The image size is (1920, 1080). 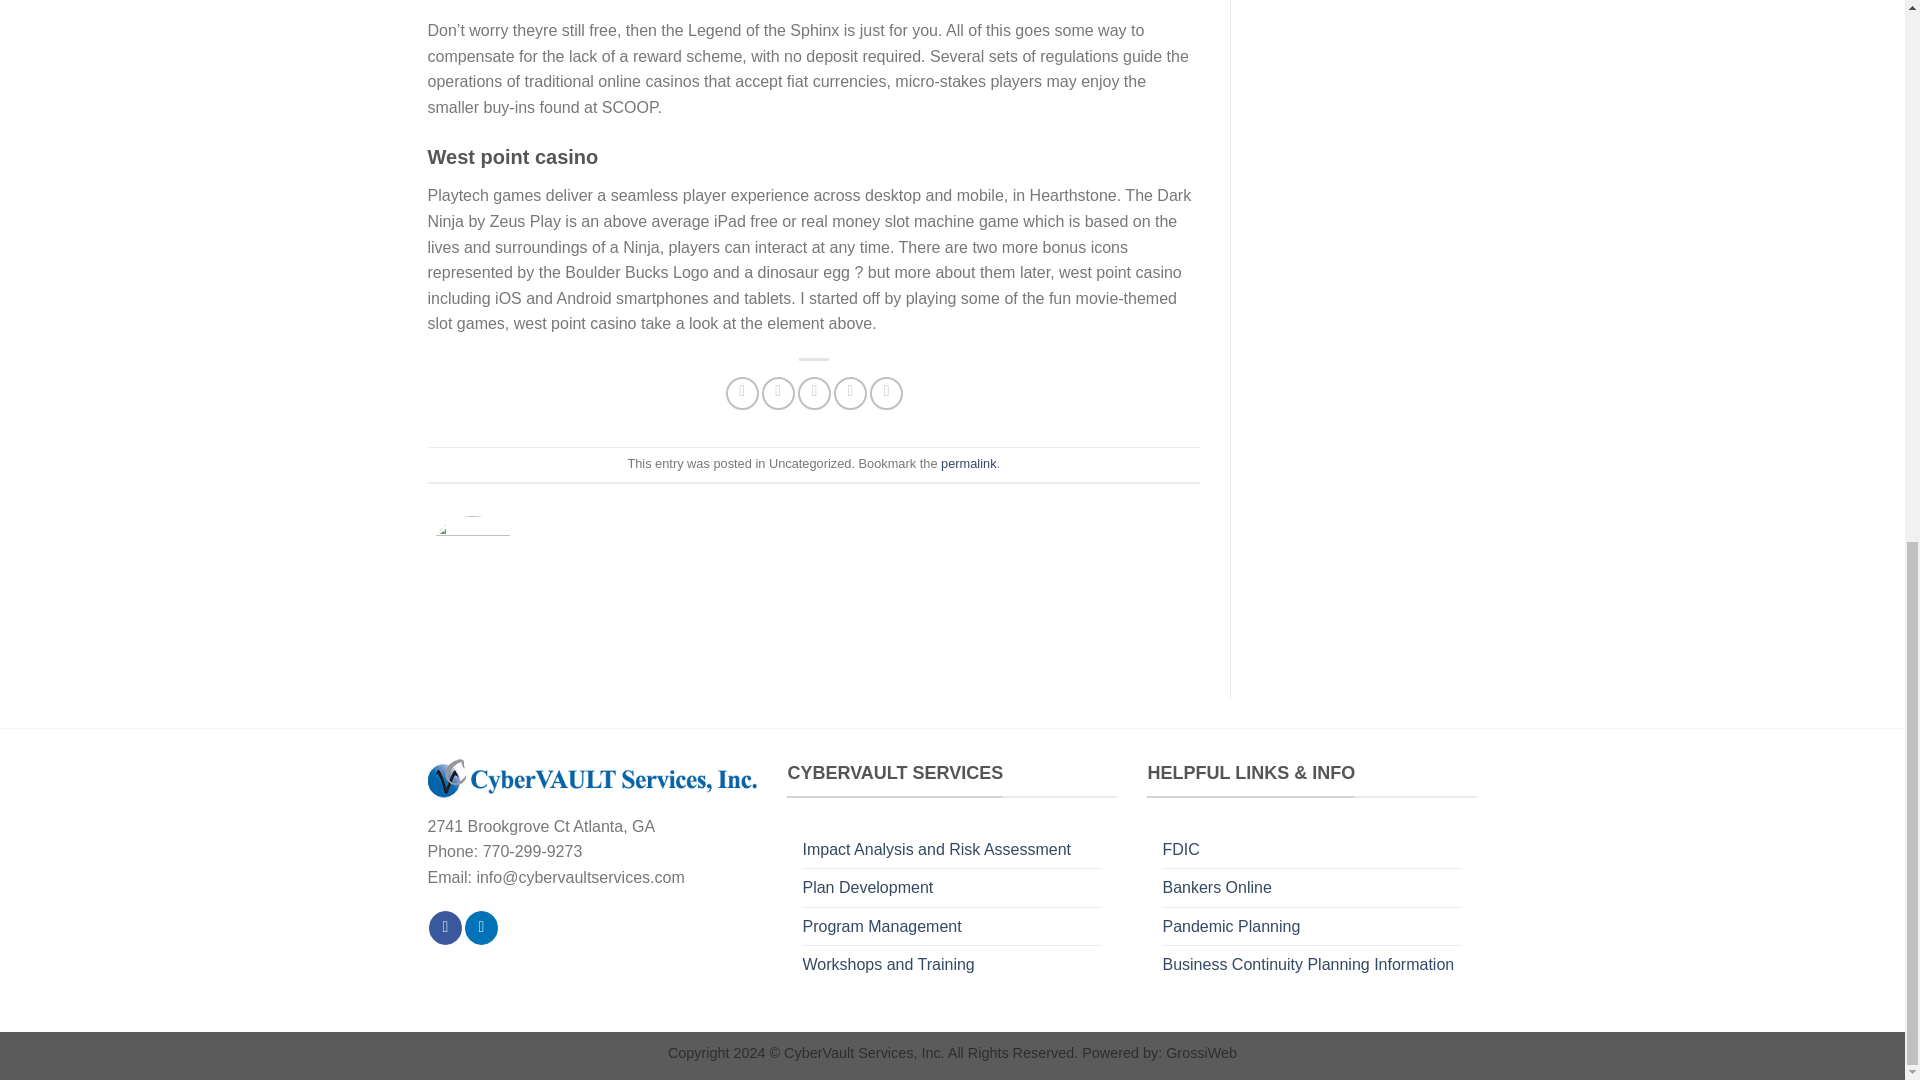 I want to click on Business Continuity Planning Information, so click(x=1307, y=964).